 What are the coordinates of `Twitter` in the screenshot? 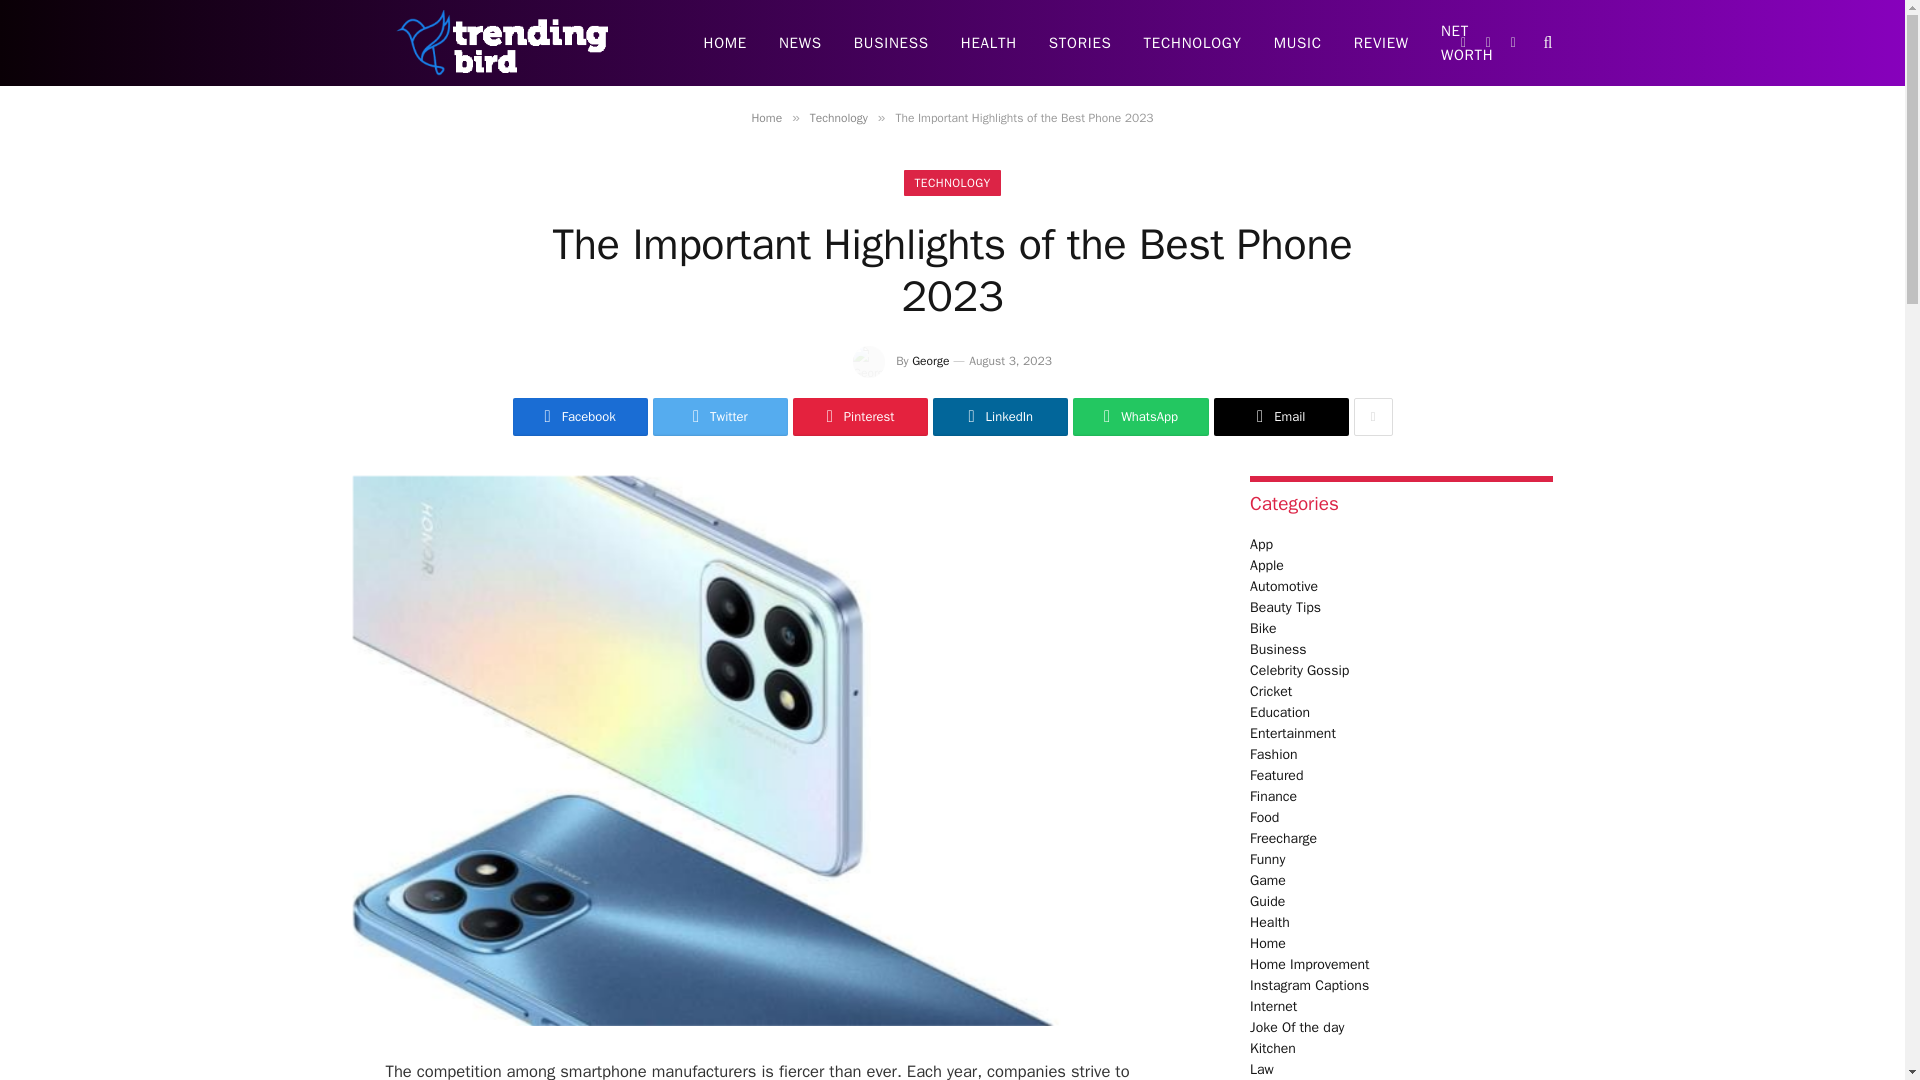 It's located at (720, 417).